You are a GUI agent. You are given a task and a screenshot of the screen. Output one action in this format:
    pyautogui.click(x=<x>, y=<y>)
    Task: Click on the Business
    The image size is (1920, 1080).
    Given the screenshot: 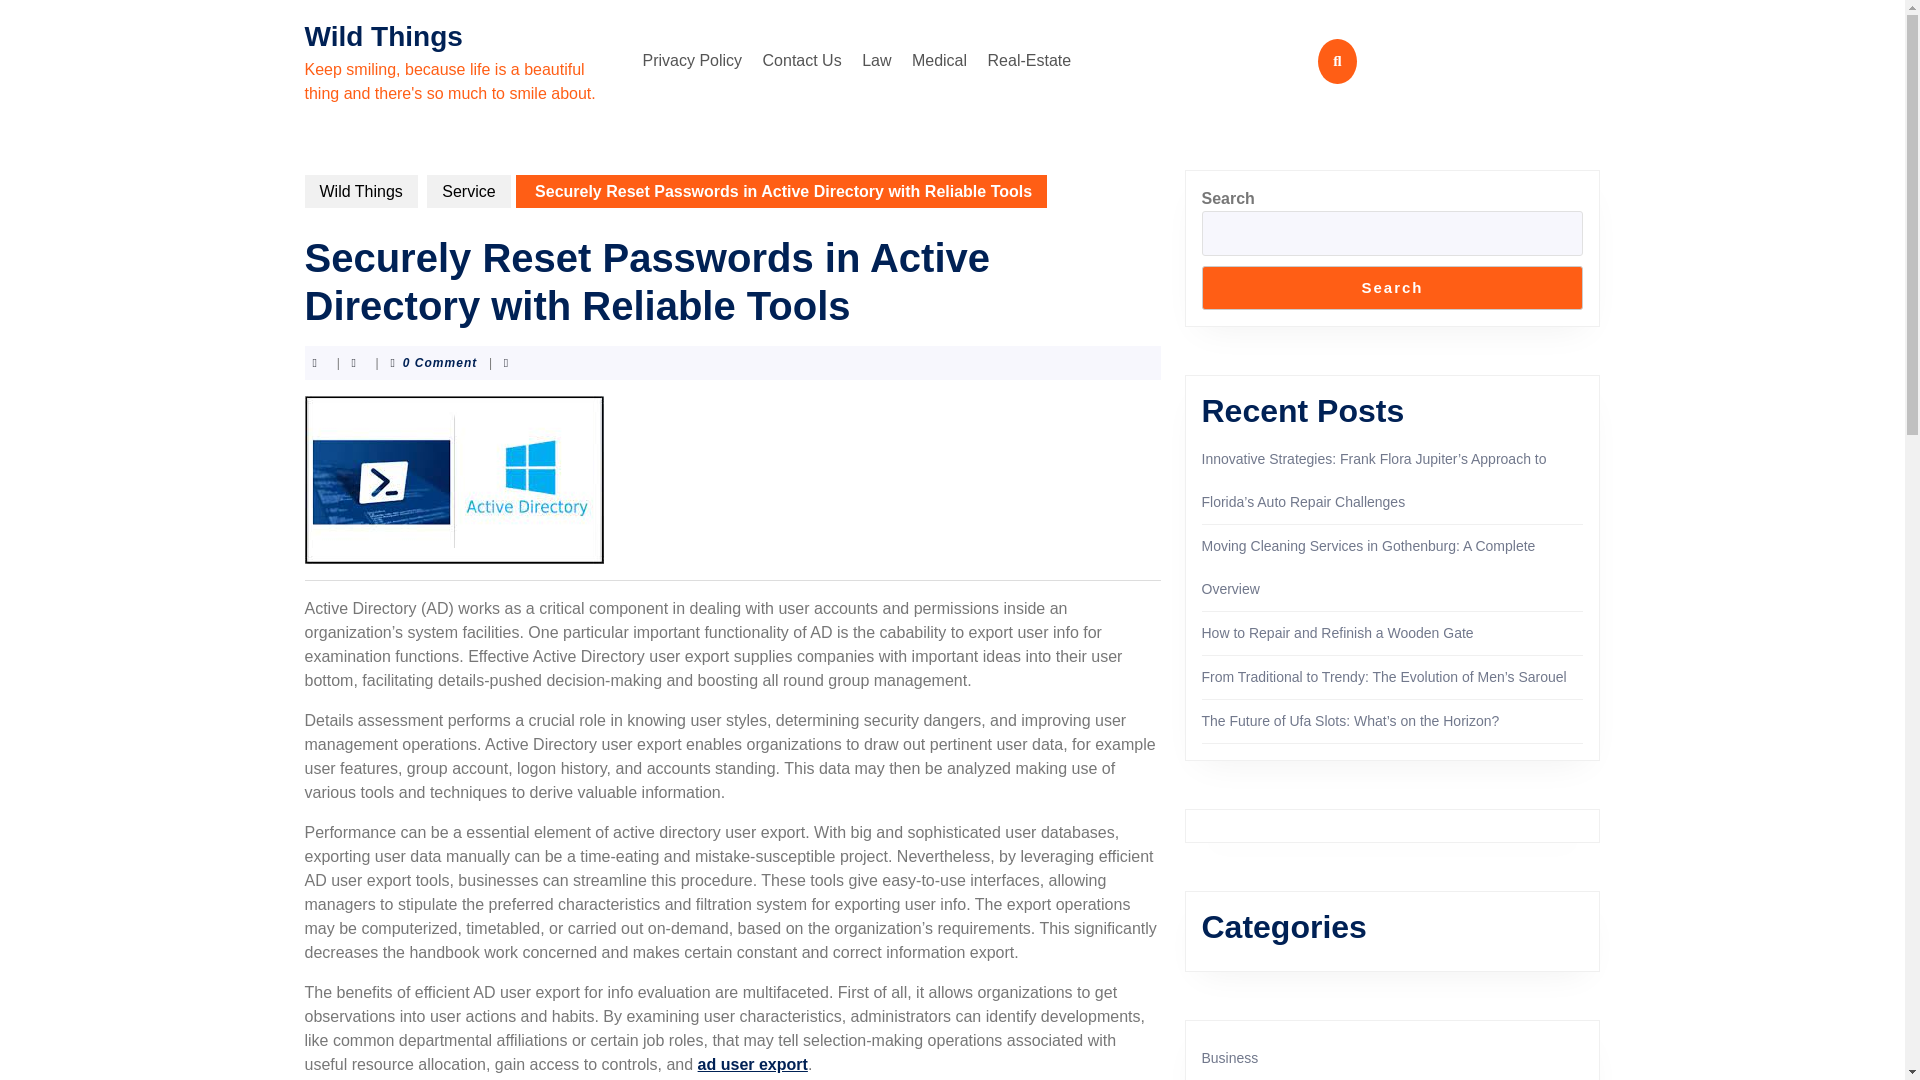 What is the action you would take?
    pyautogui.click(x=1230, y=1057)
    